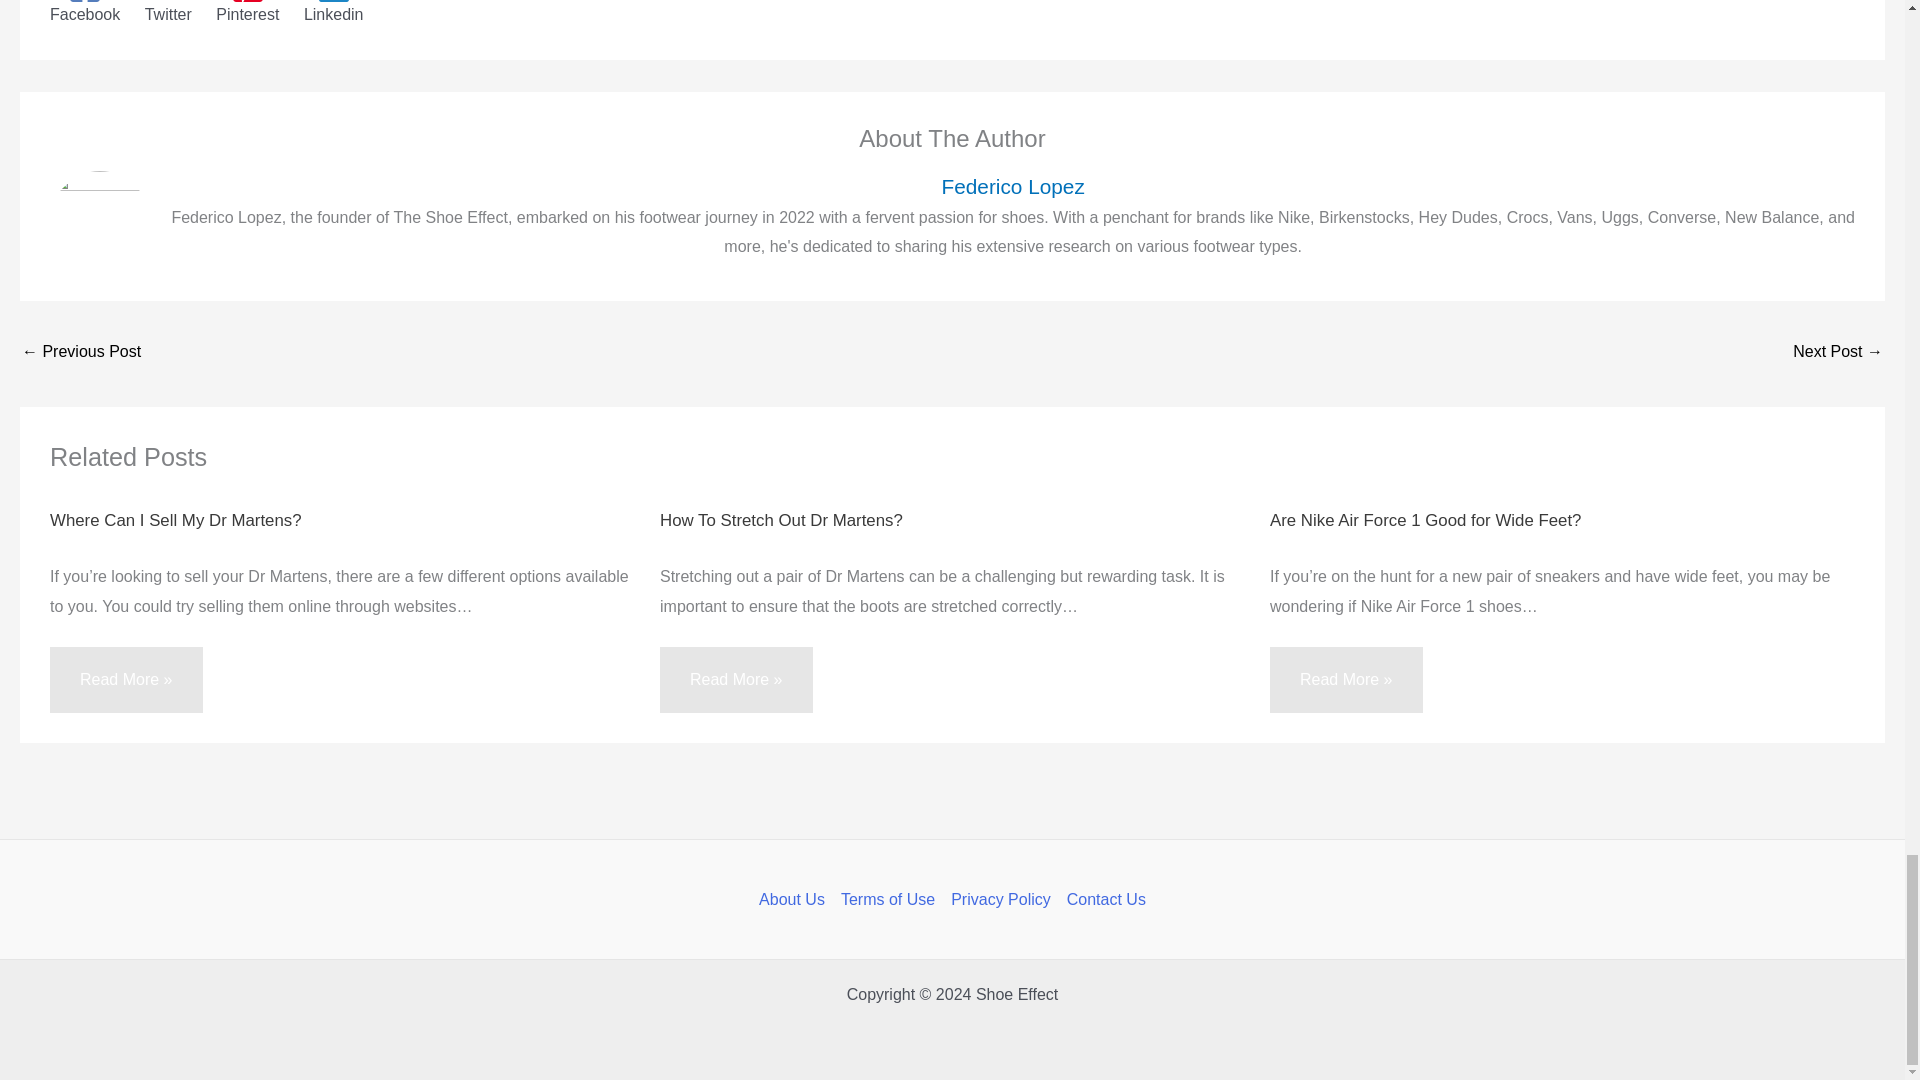 The width and height of the screenshot is (1920, 1080). What do you see at coordinates (781, 520) in the screenshot?
I see `How To Stretch Out Dr Martens?` at bounding box center [781, 520].